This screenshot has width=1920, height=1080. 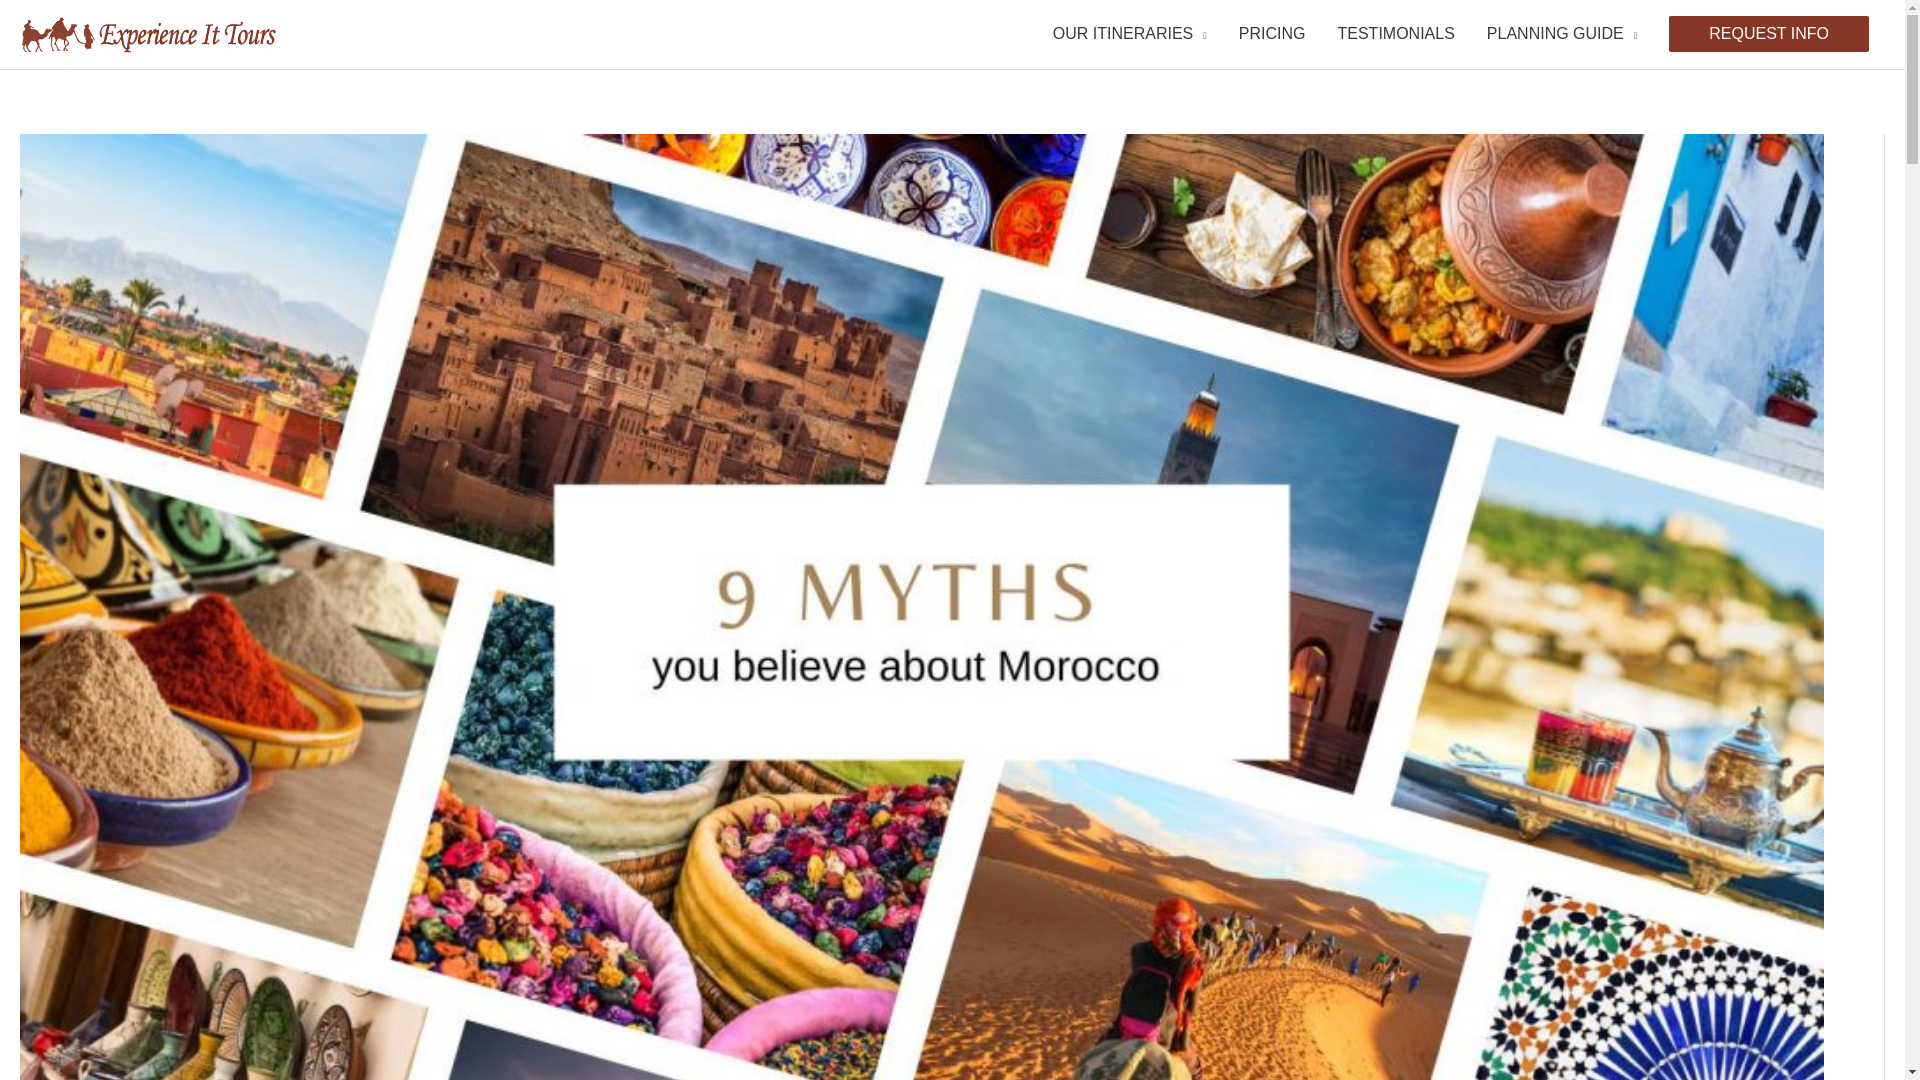 What do you see at coordinates (1130, 34) in the screenshot?
I see `OUR ITINERARIES` at bounding box center [1130, 34].